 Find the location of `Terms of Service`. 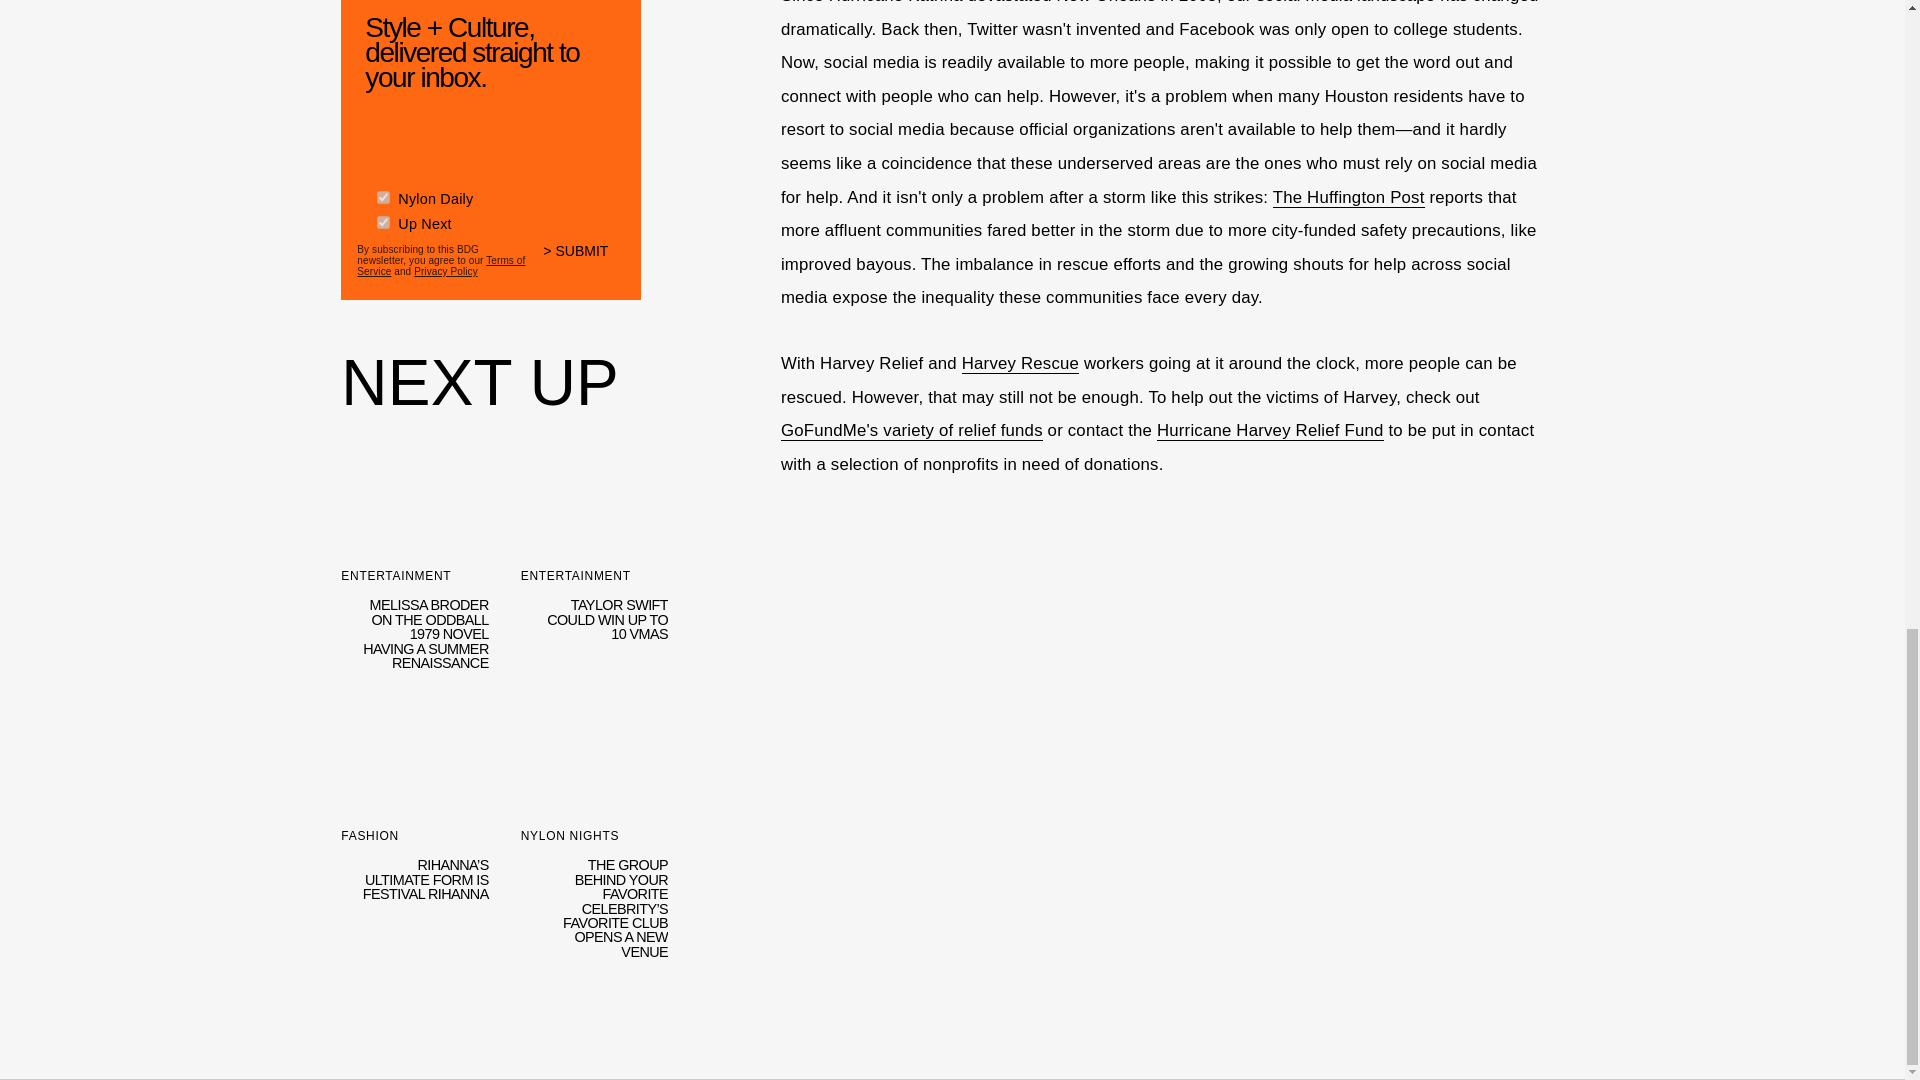

Terms of Service is located at coordinates (440, 265).